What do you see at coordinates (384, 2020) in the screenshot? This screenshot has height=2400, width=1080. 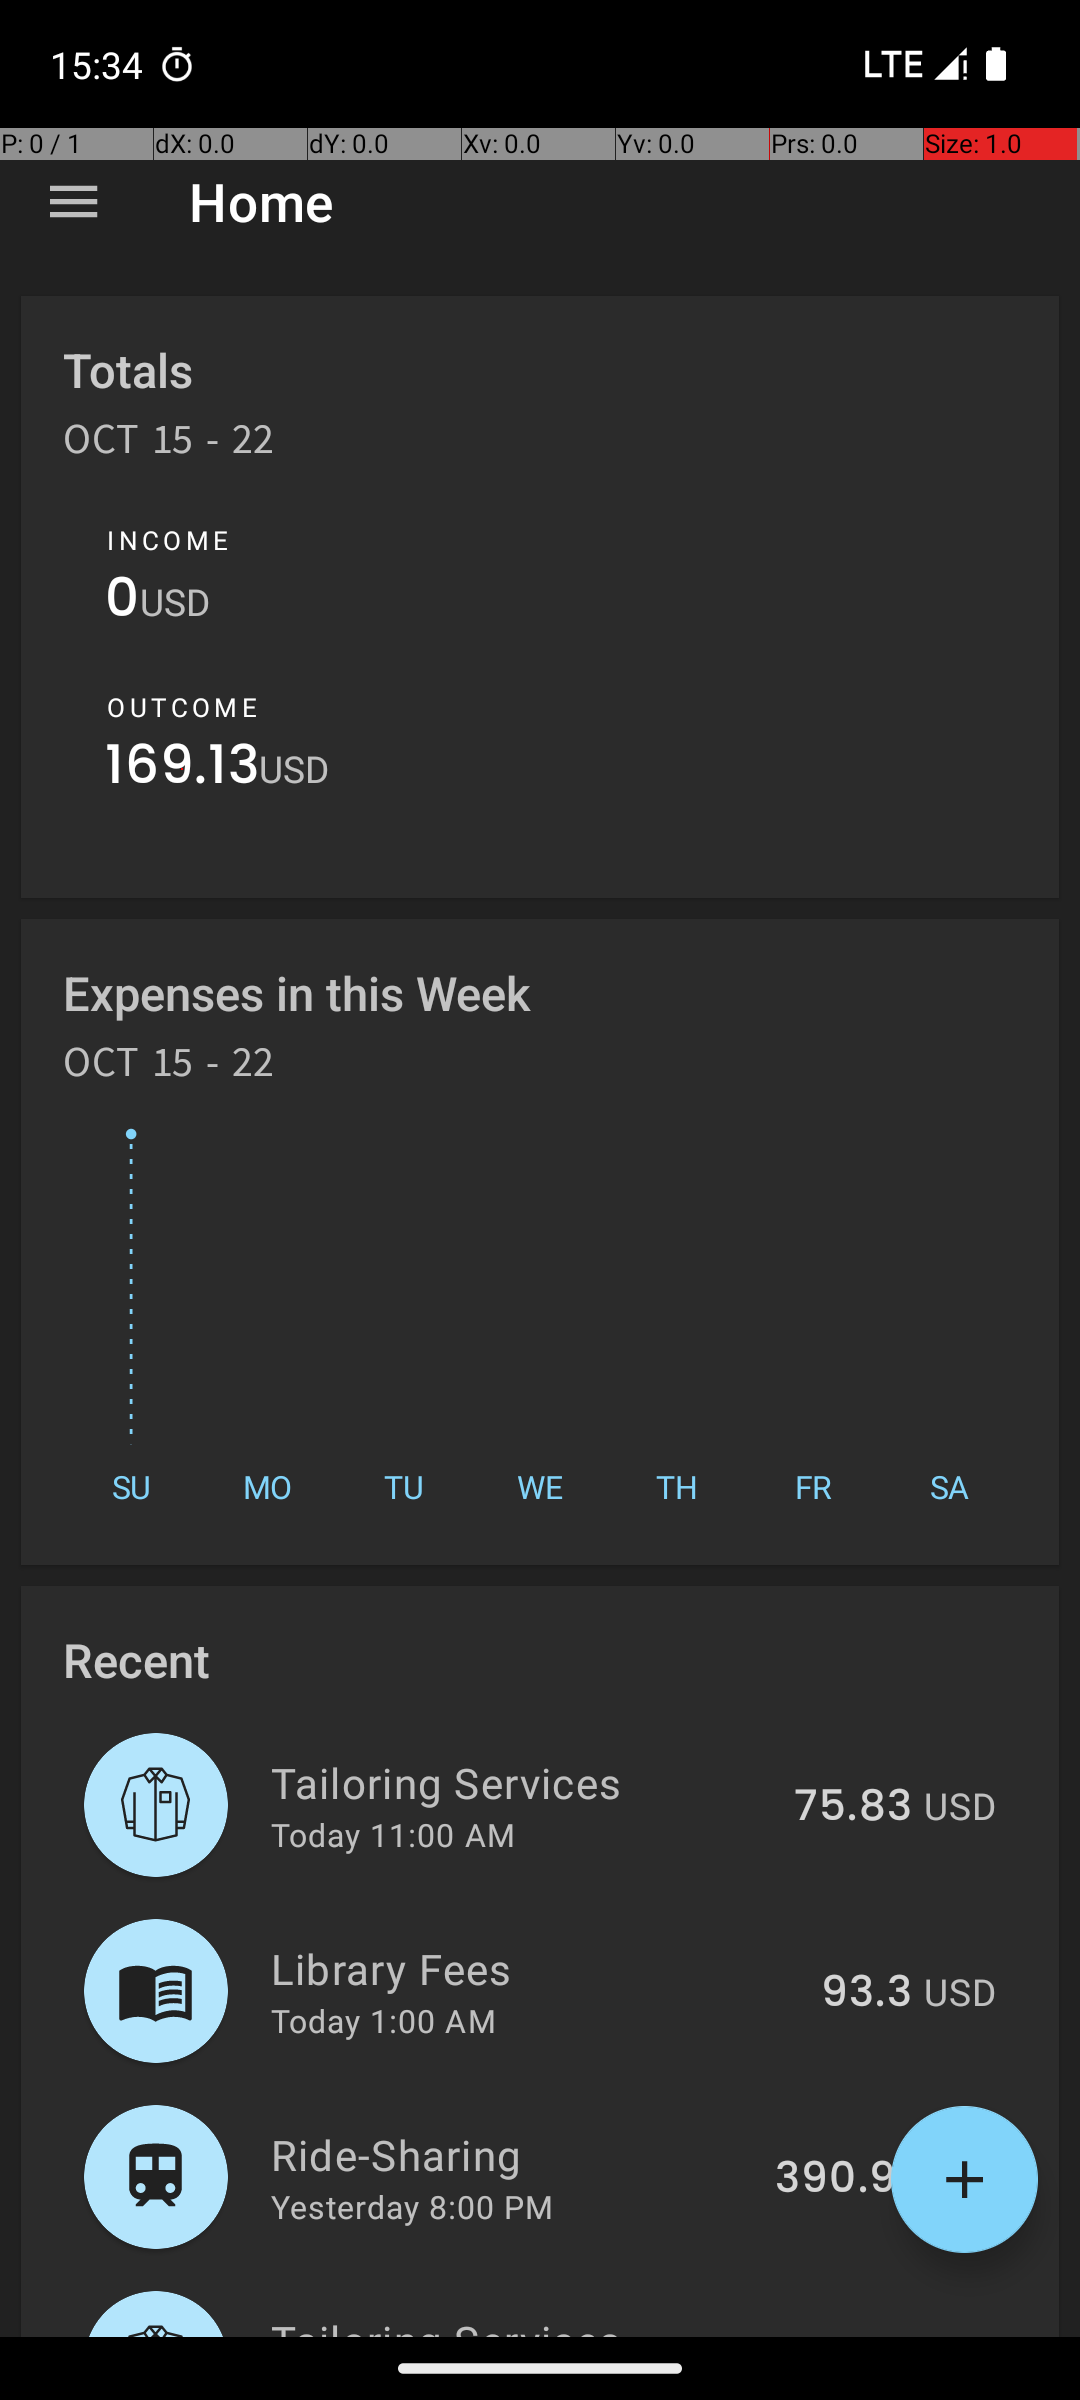 I see `Today 1:00 AM` at bounding box center [384, 2020].